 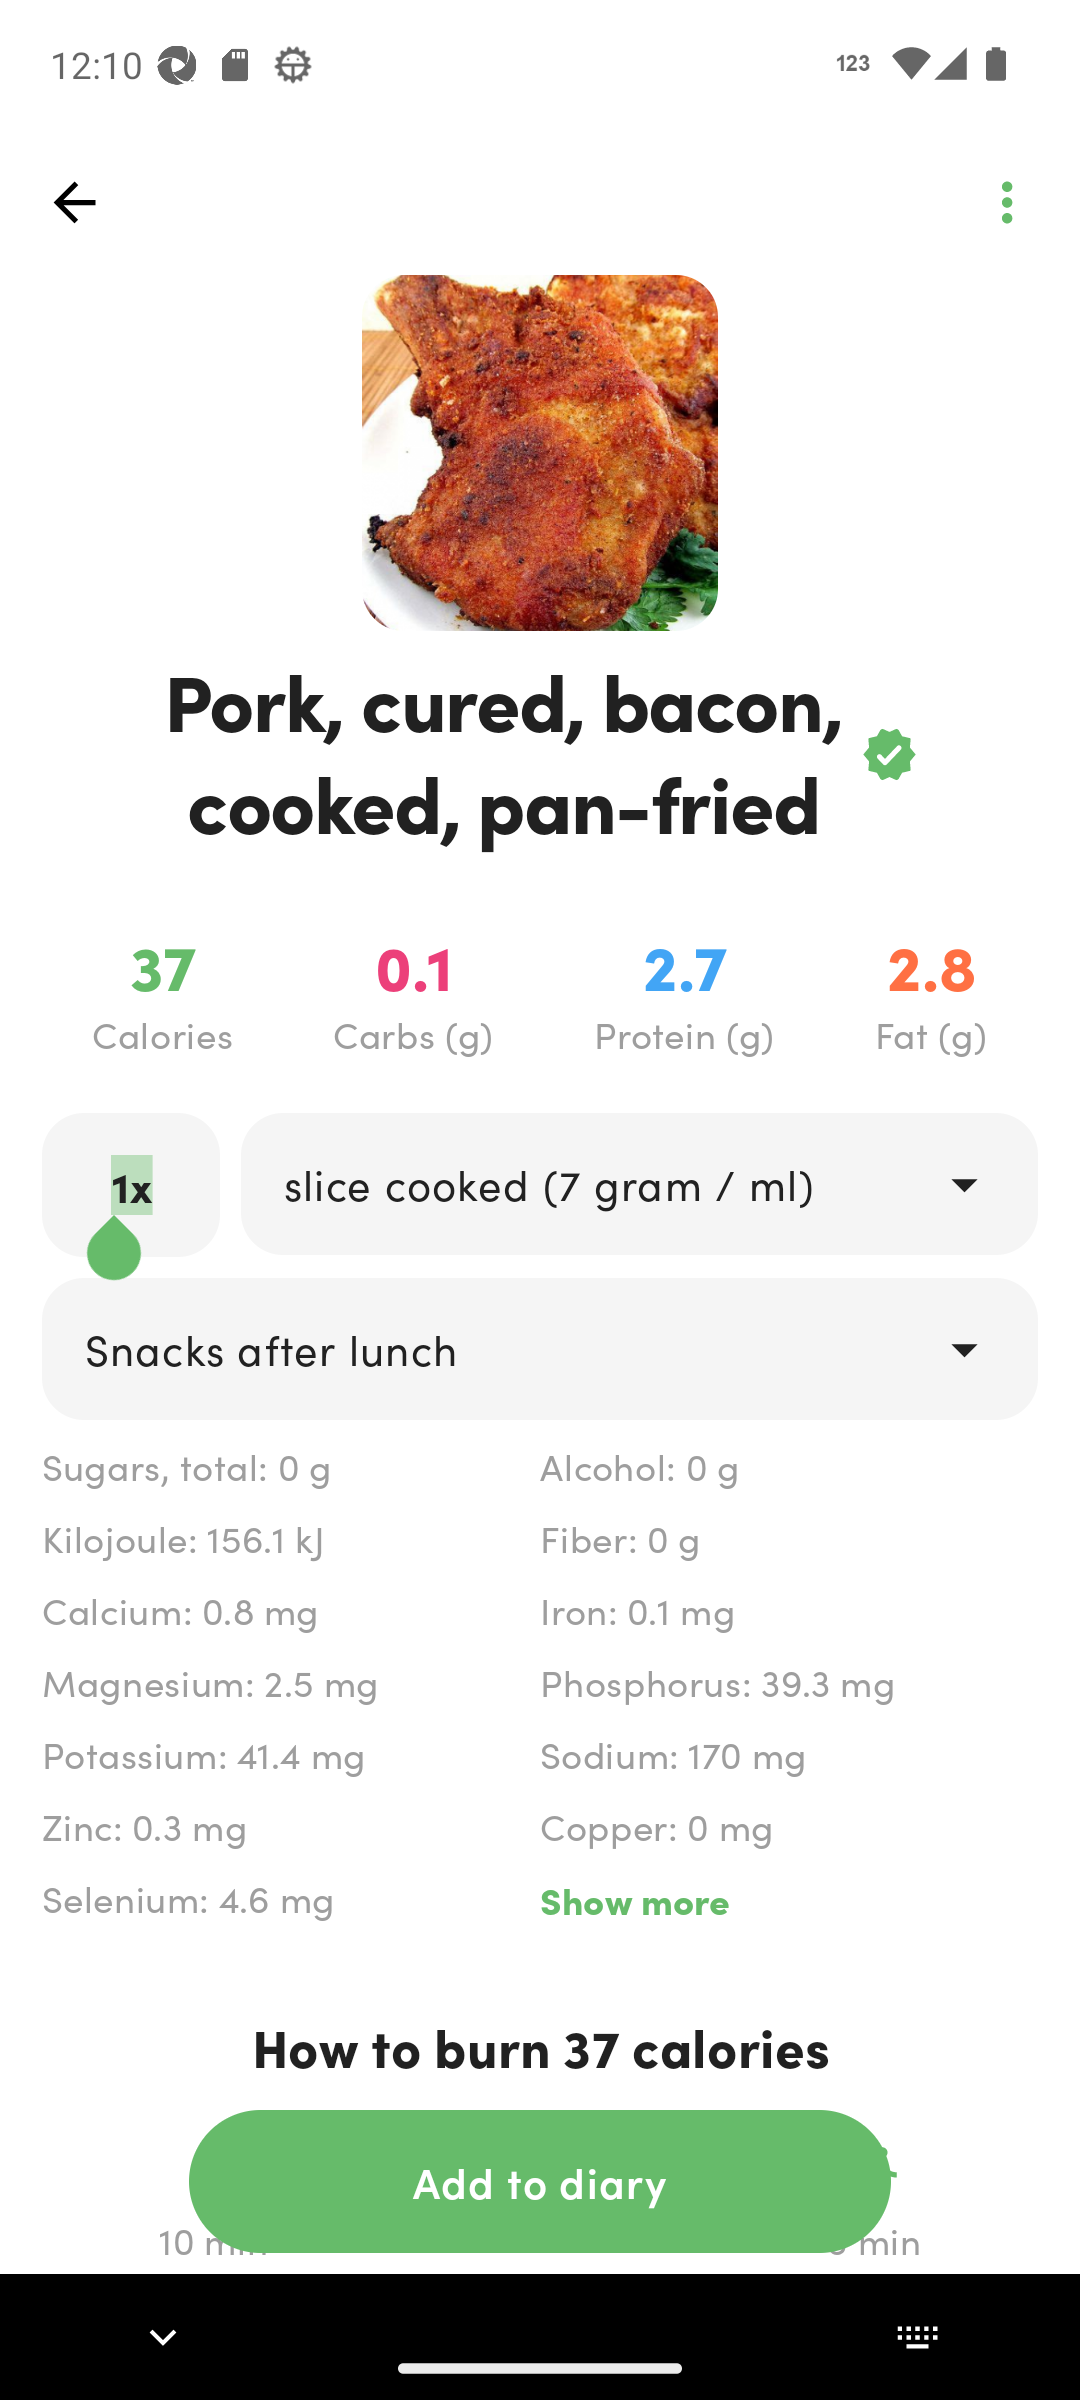 What do you see at coordinates (74, 202) in the screenshot?
I see `top_left_action` at bounding box center [74, 202].